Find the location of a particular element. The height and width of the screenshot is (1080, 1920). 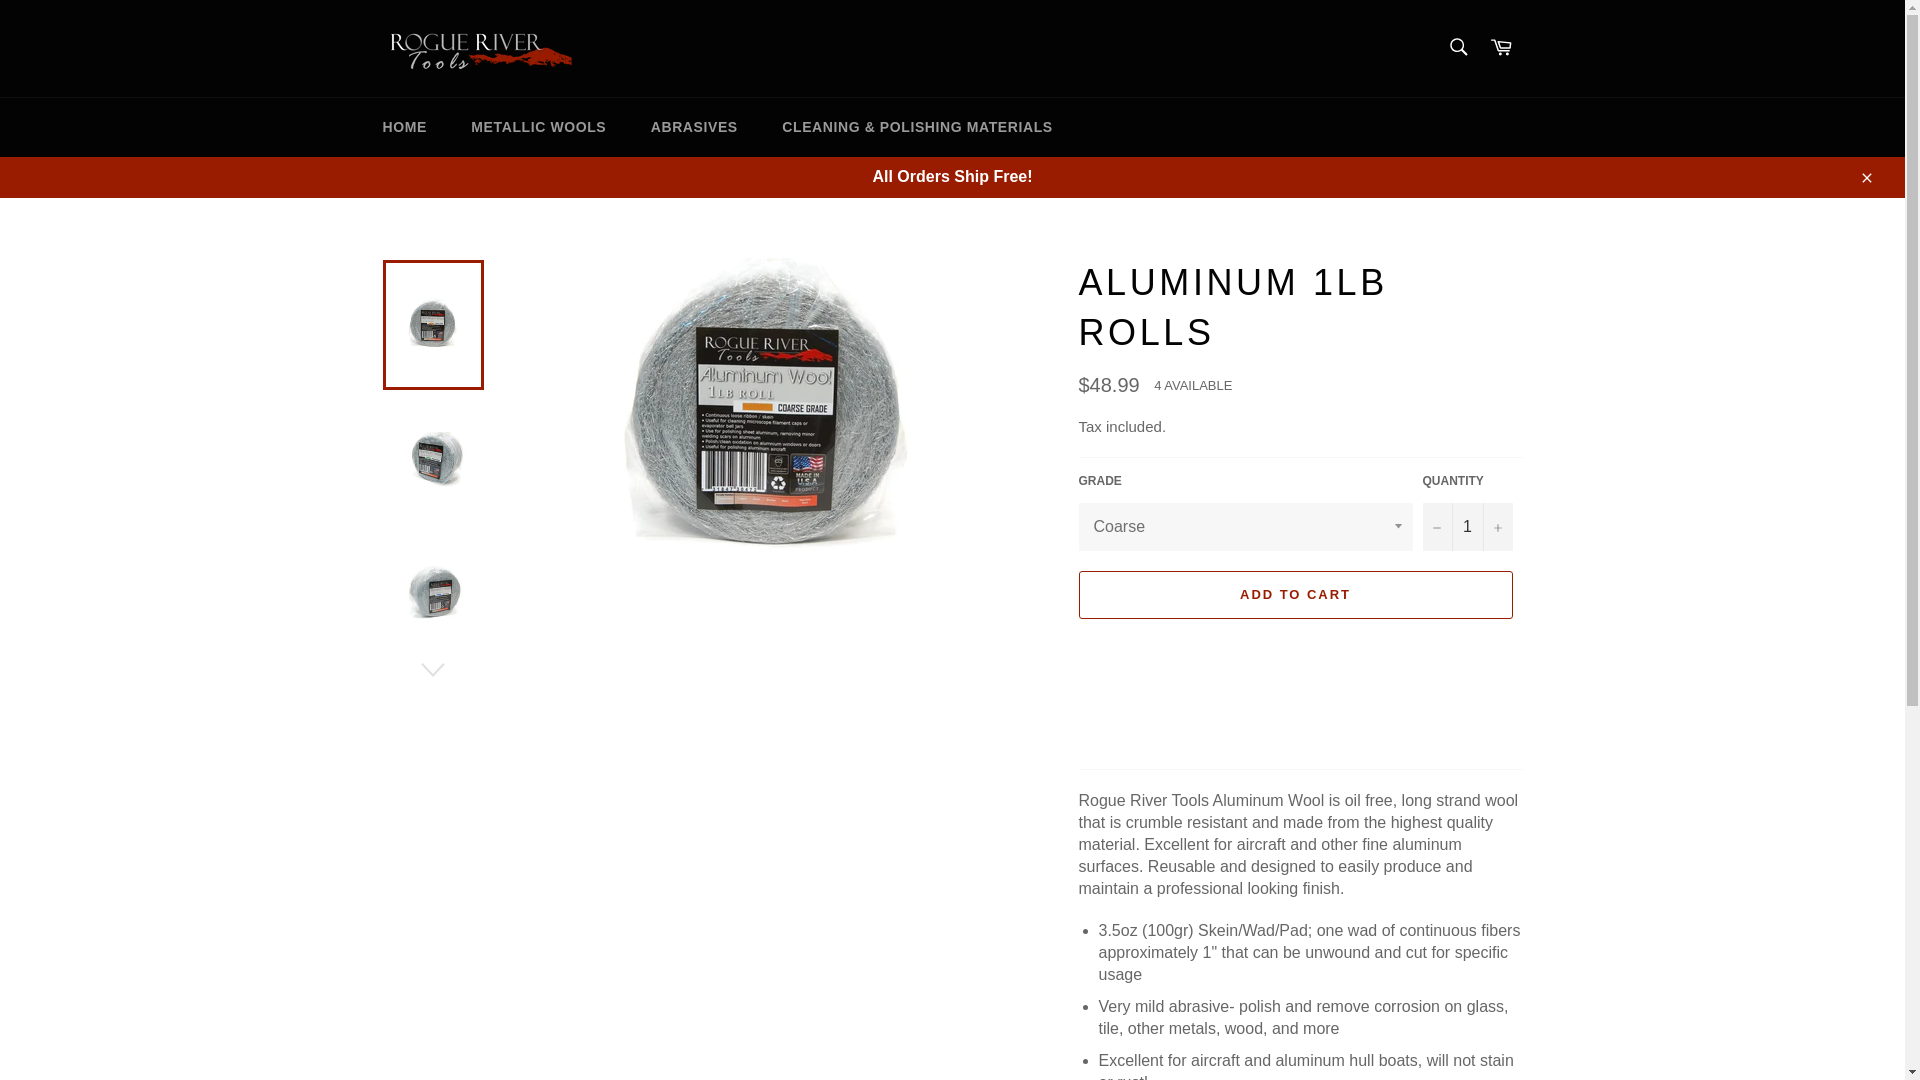

Cart is located at coordinates (1501, 48).